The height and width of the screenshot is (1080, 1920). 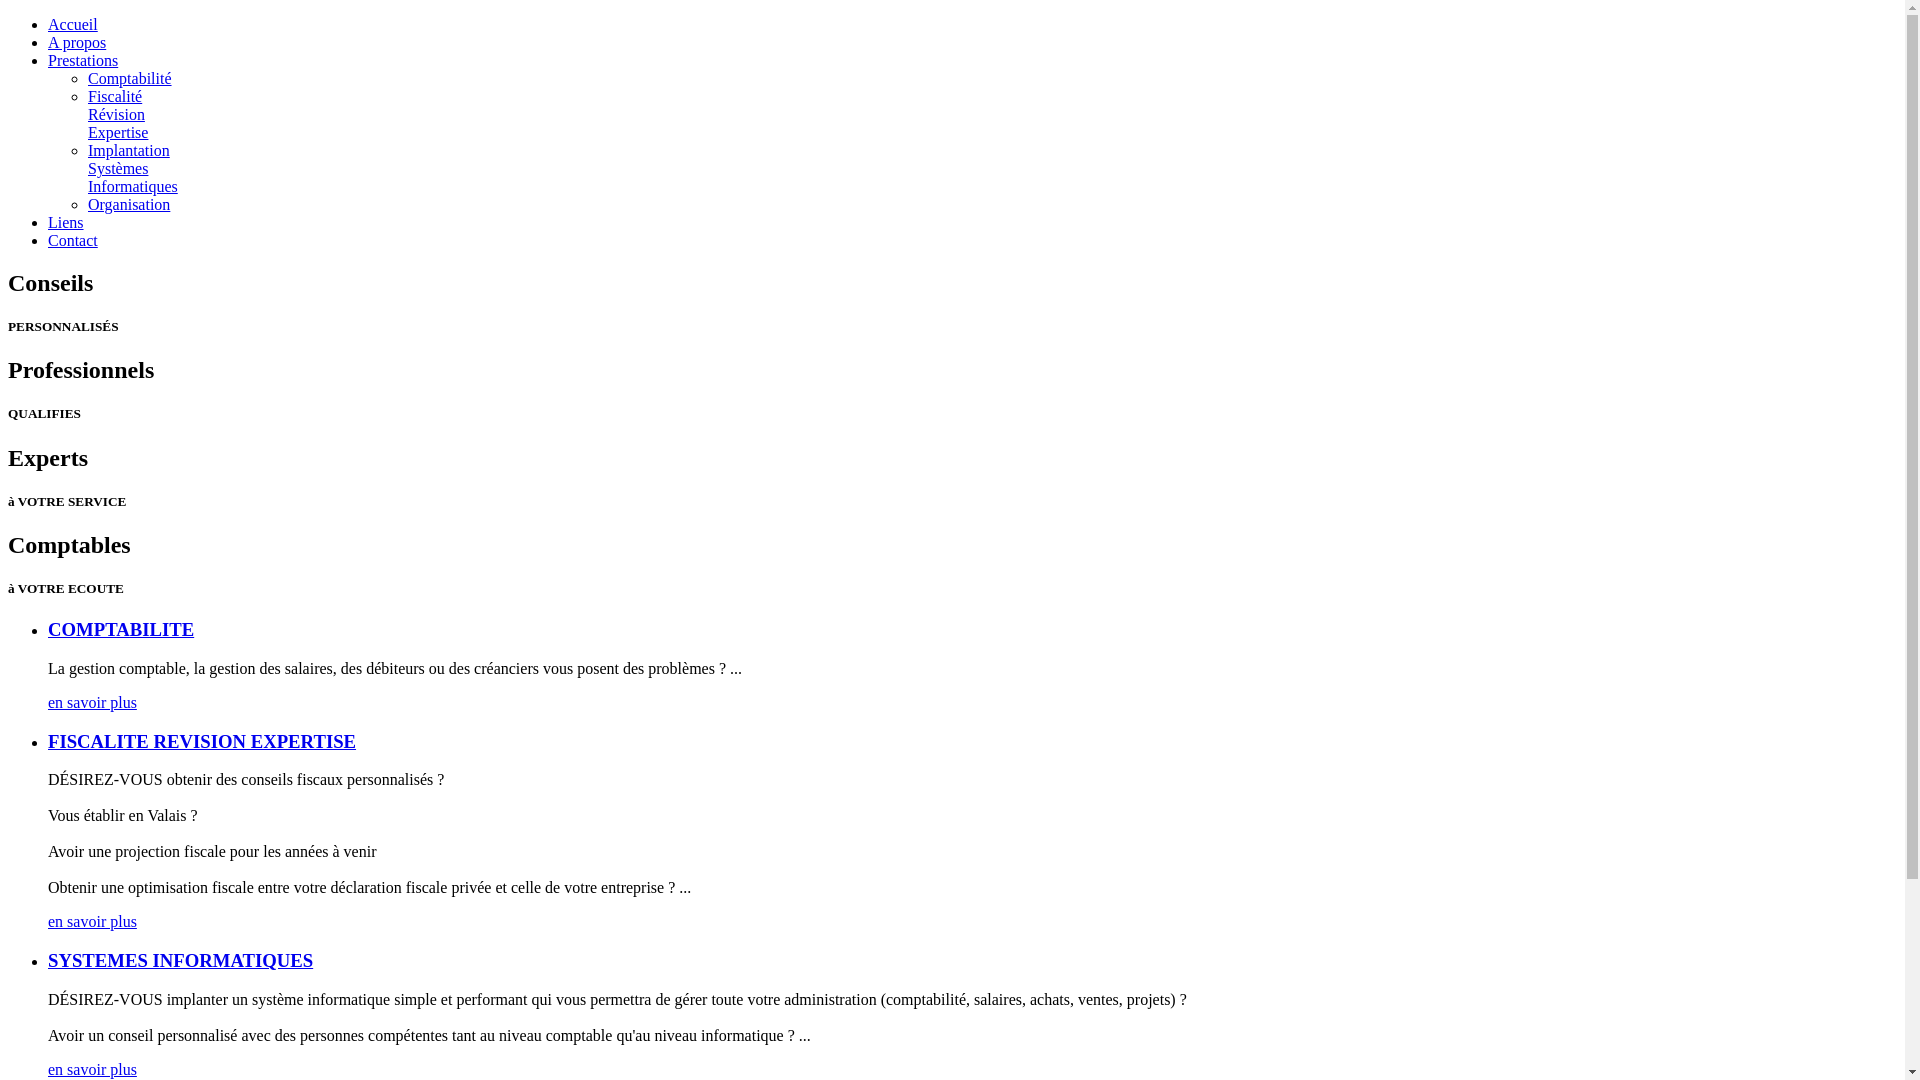 What do you see at coordinates (180, 960) in the screenshot?
I see `SYSTEMES INFORMATIQUES` at bounding box center [180, 960].